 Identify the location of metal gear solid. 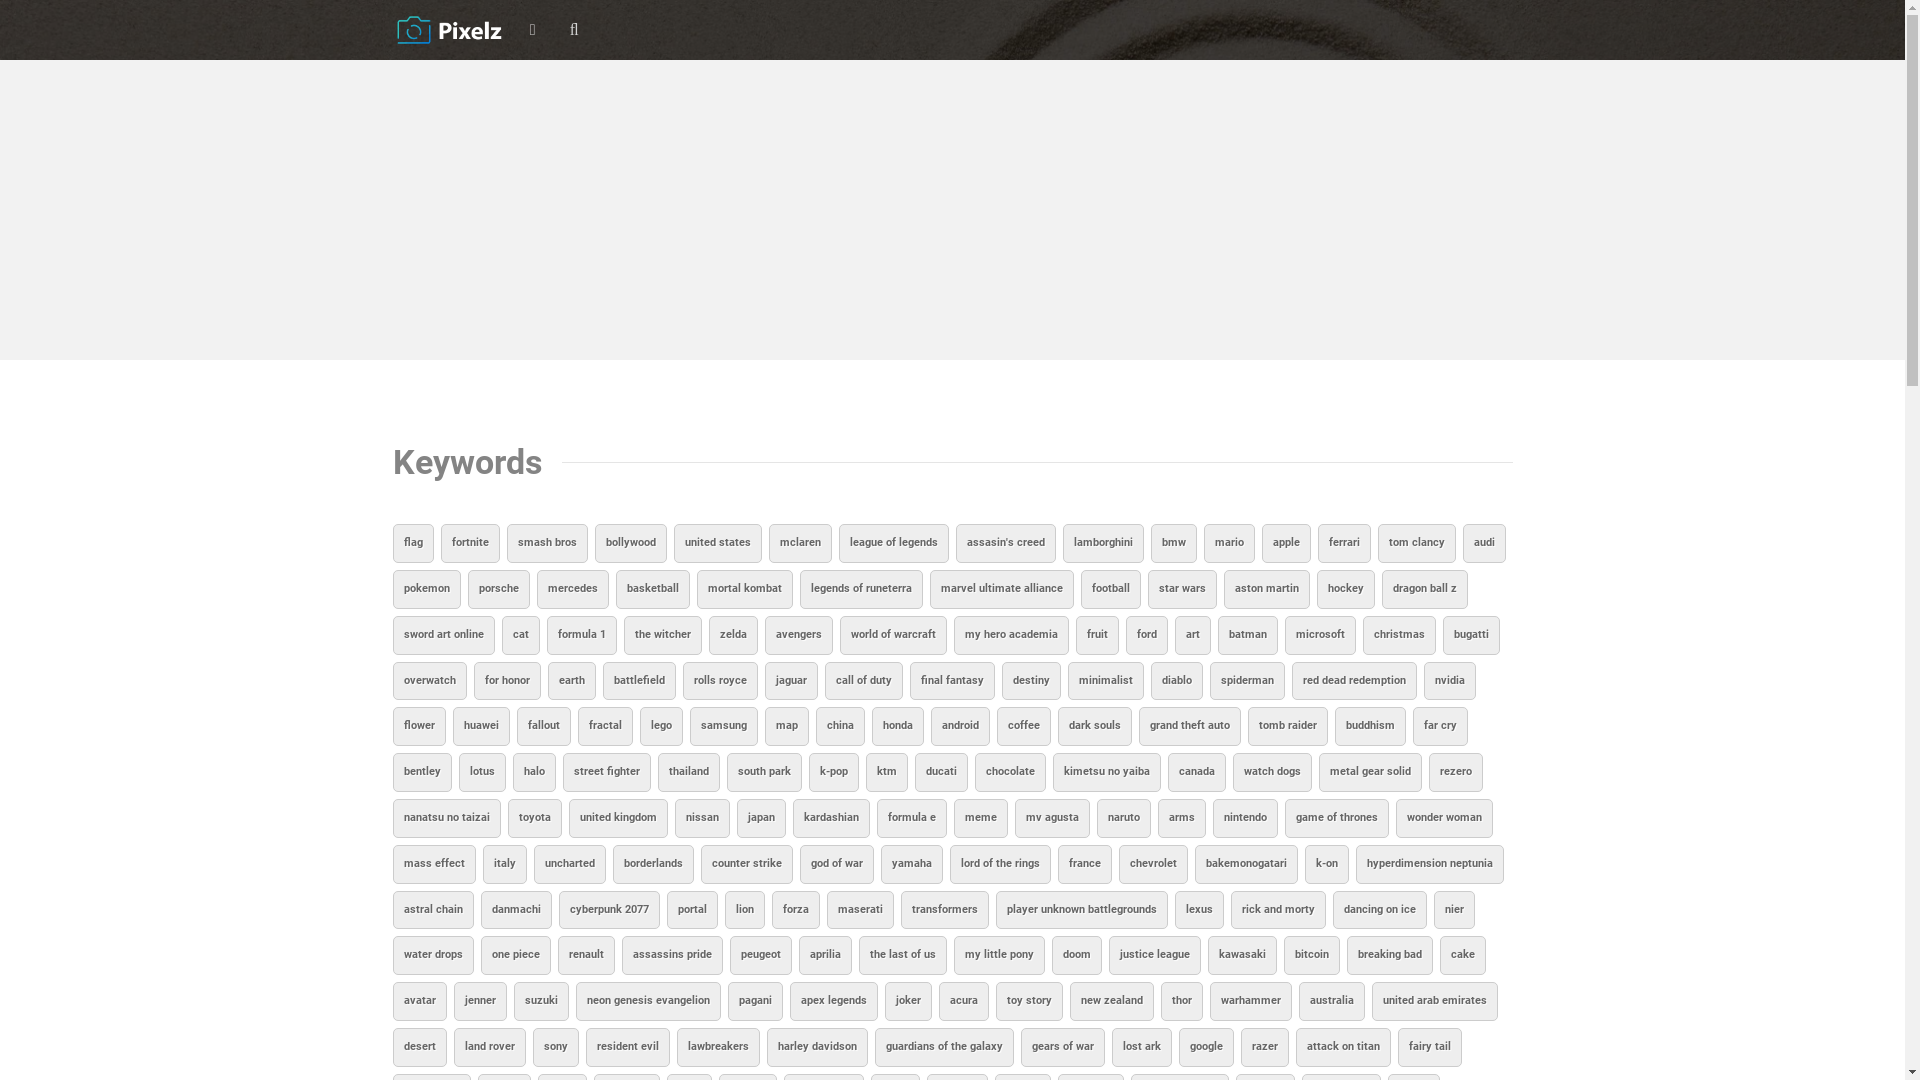
(1370, 772).